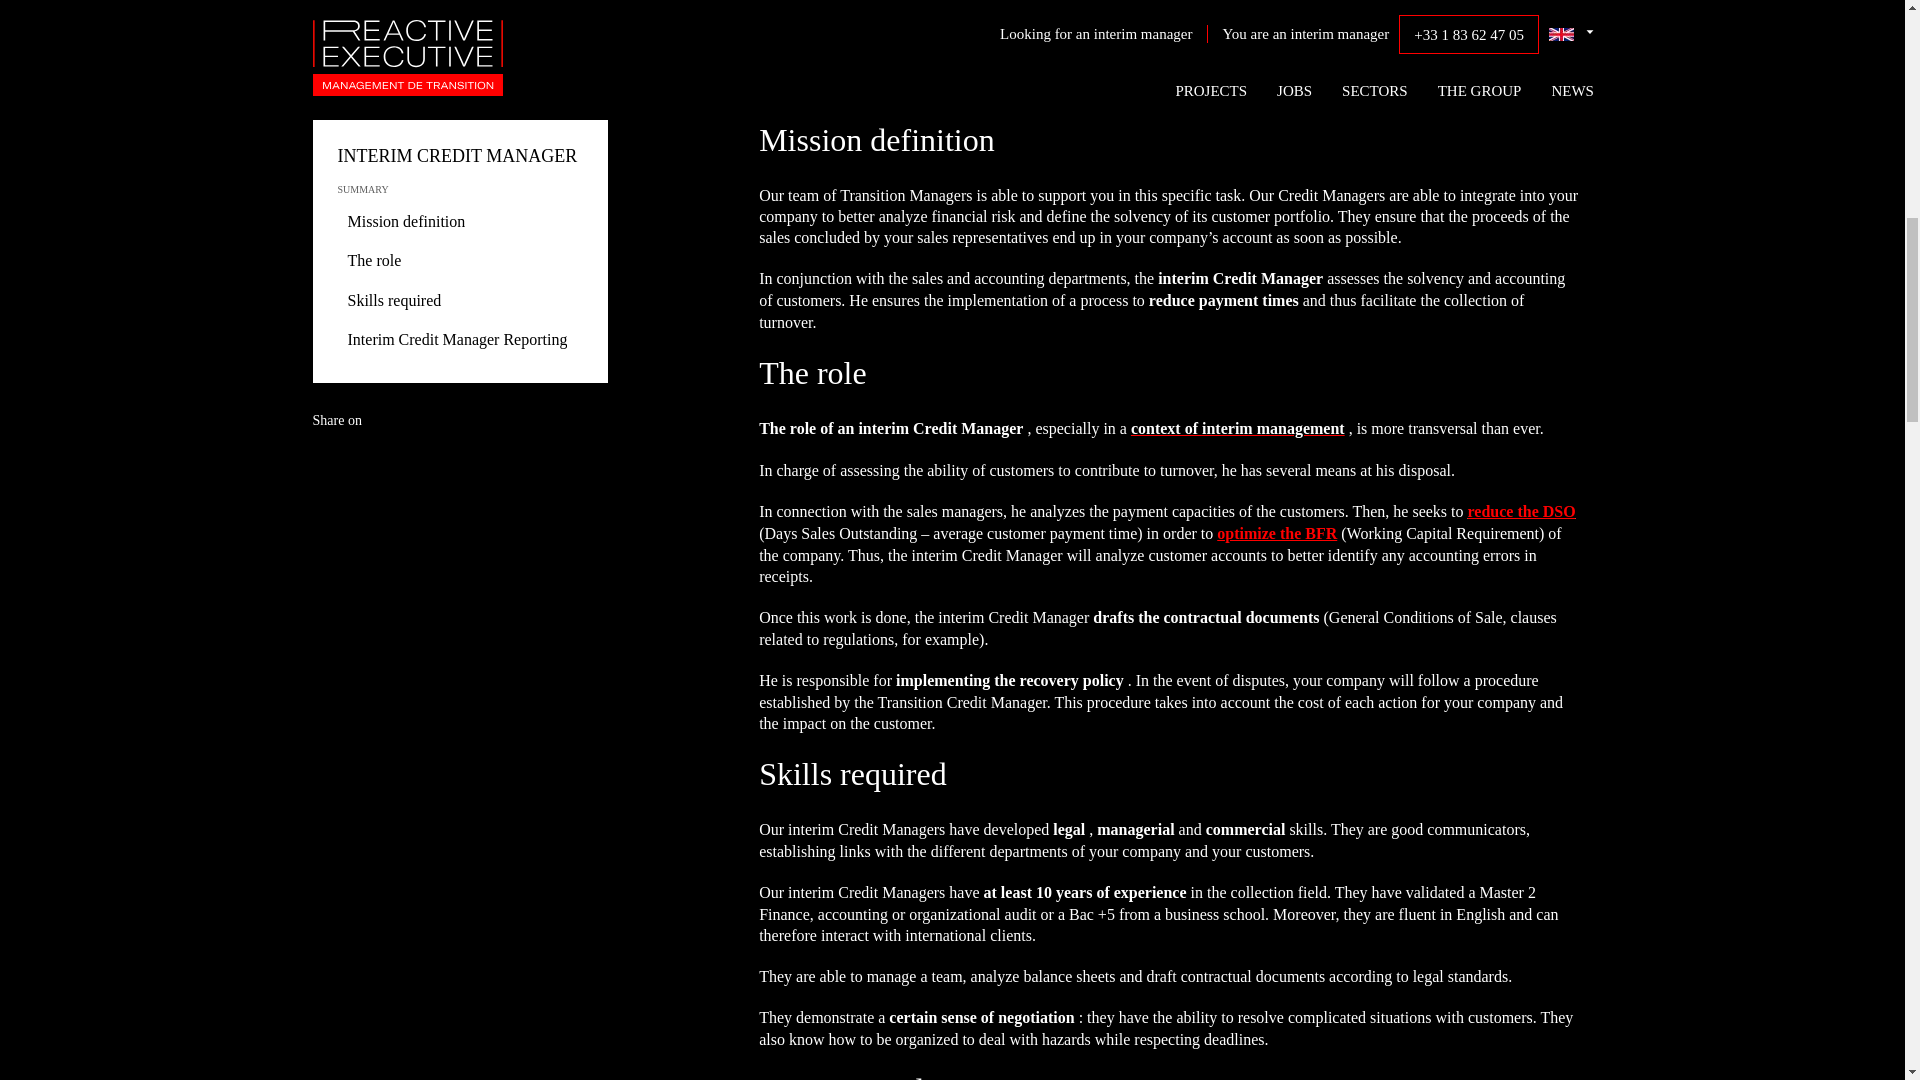  Describe the element at coordinates (369, 260) in the screenshot. I see `The role` at that location.